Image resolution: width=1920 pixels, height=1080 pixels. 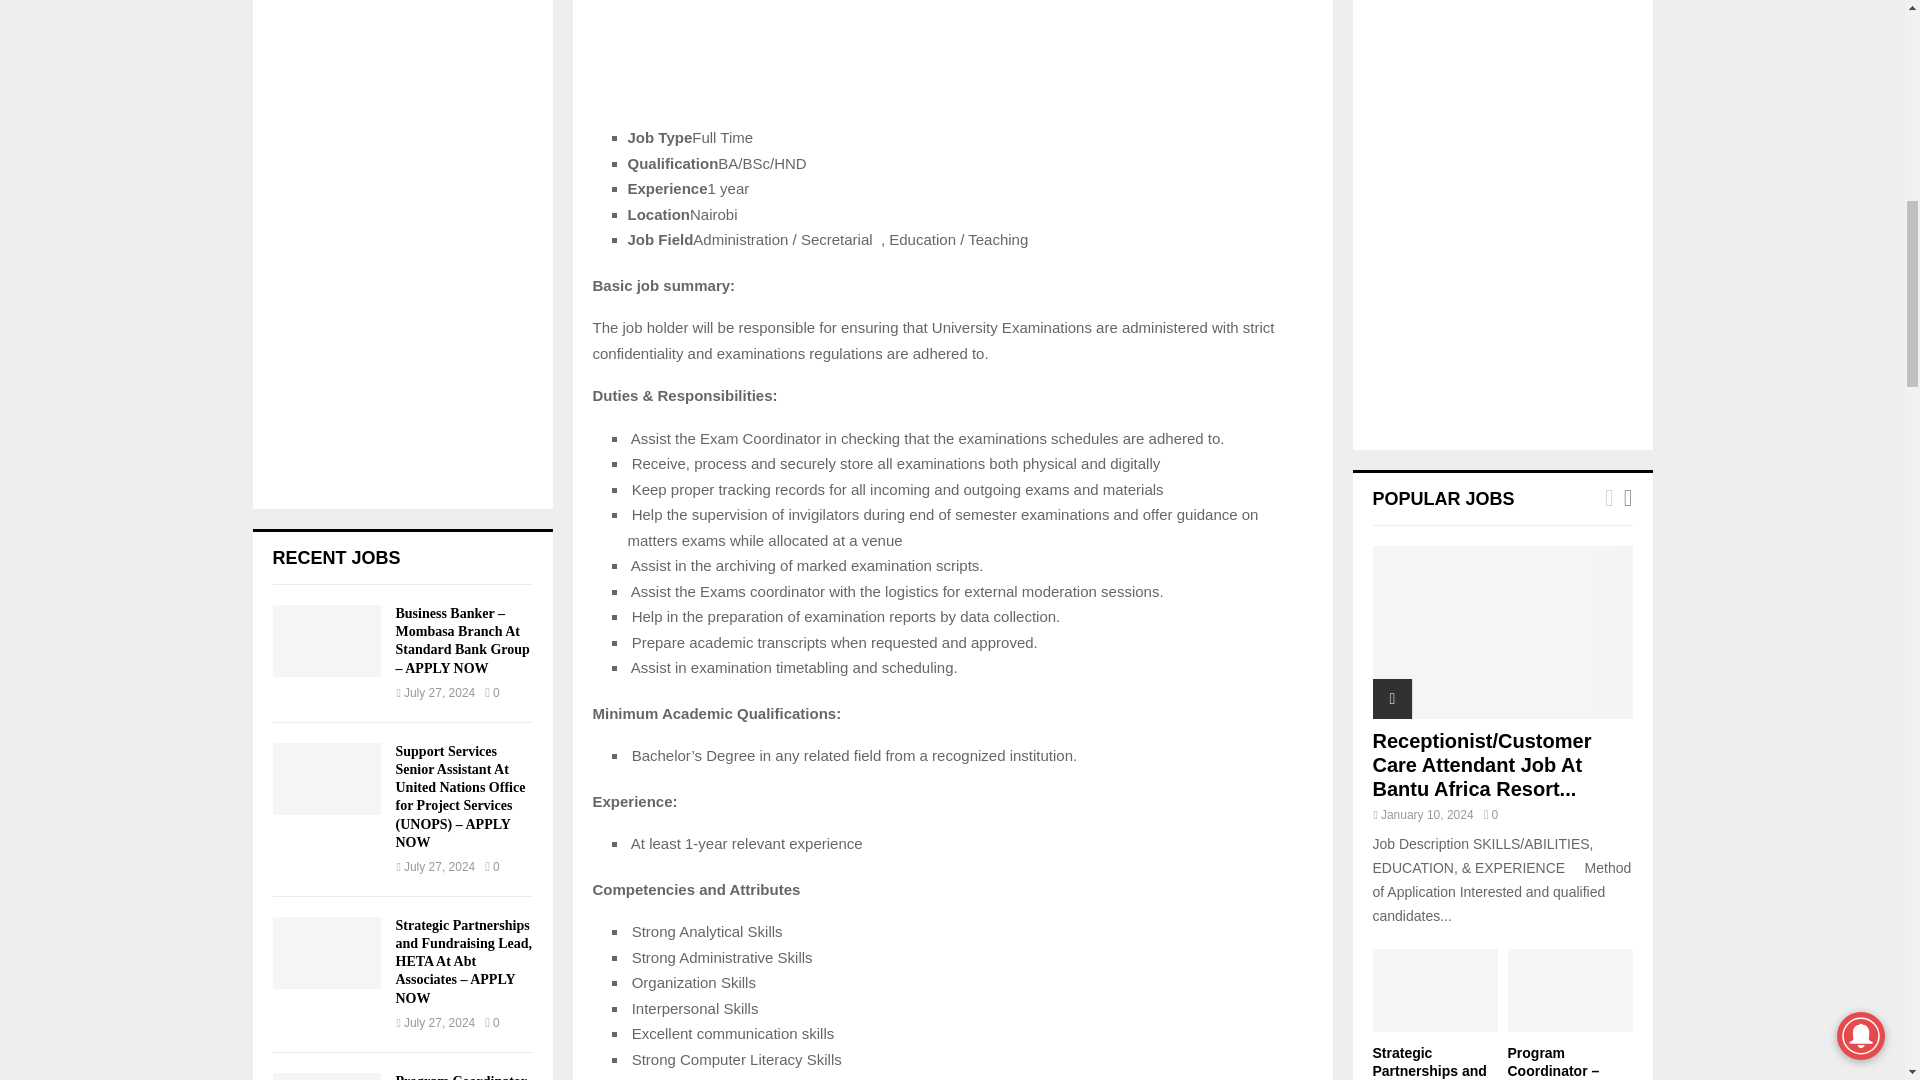 I want to click on Advertisement, so click(x=951, y=62).